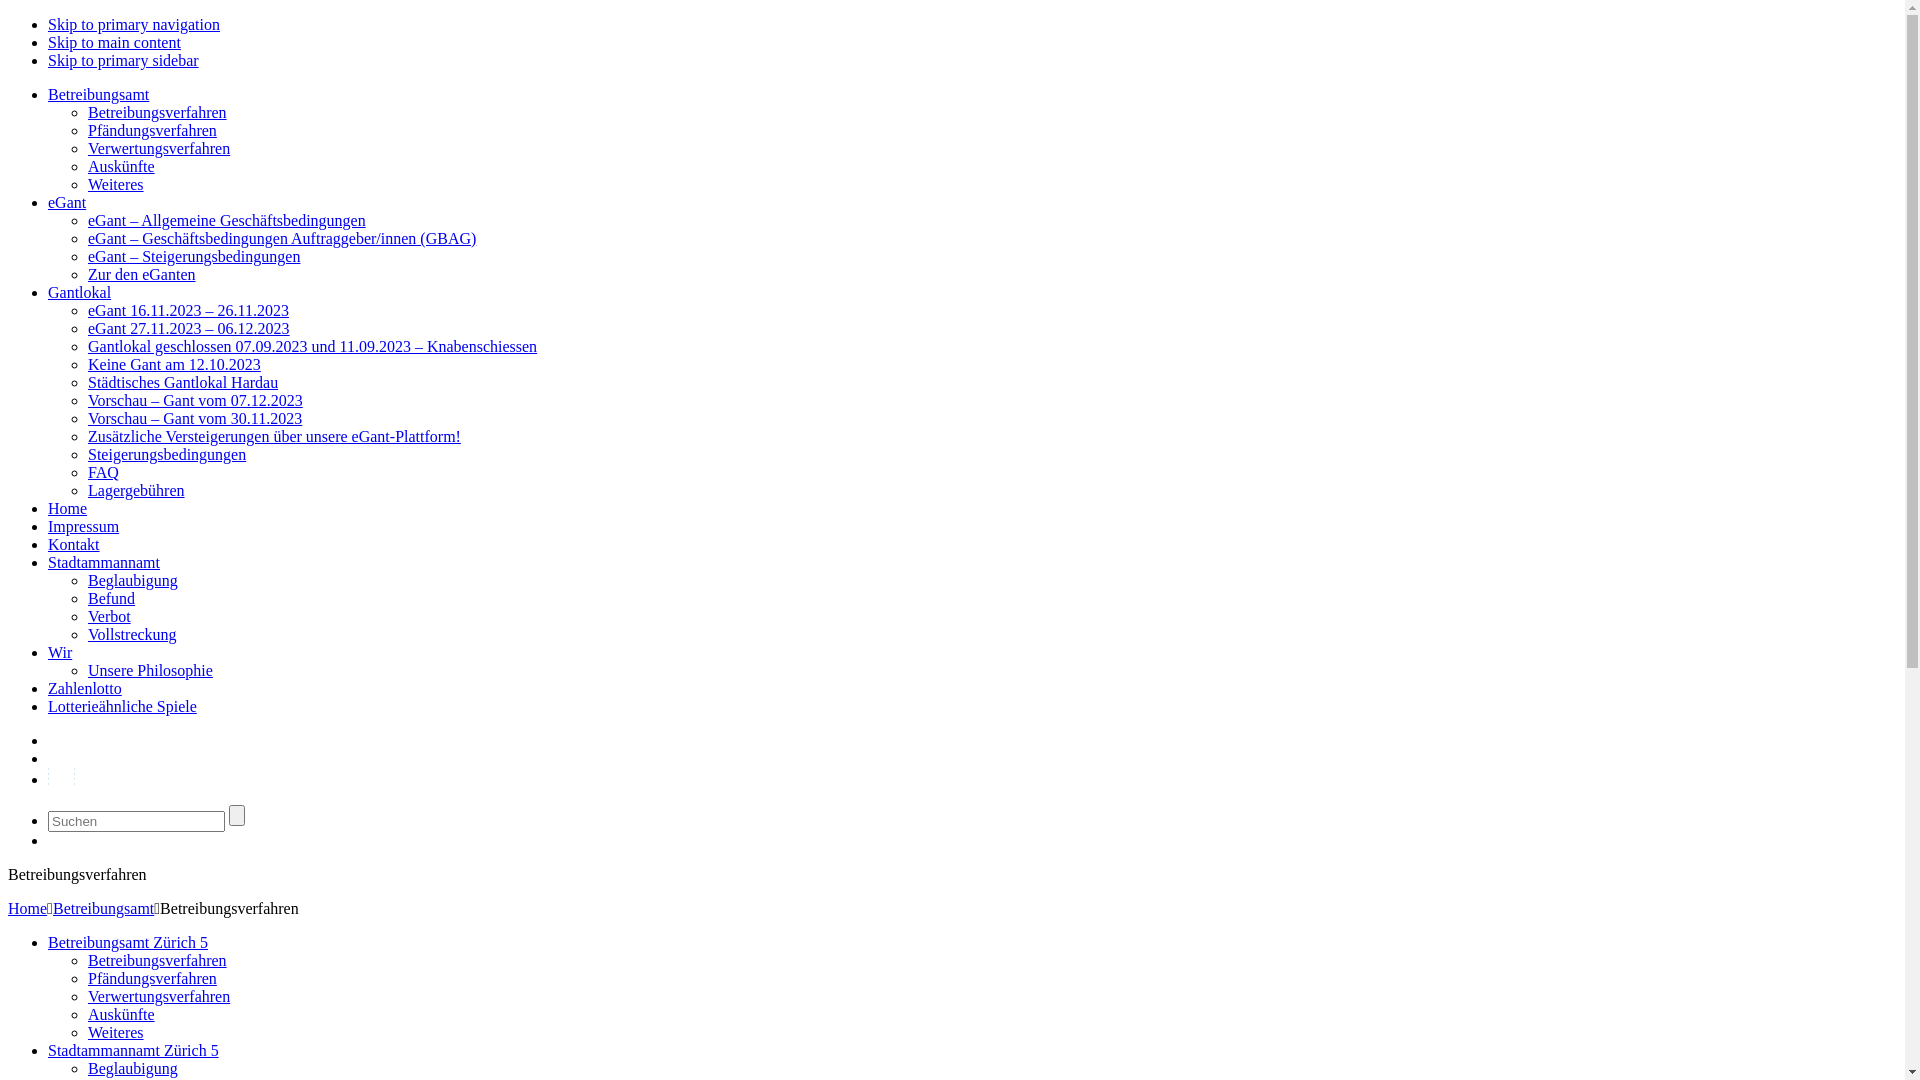 This screenshot has width=1920, height=1080. What do you see at coordinates (85, 688) in the screenshot?
I see `Zahlenlotto` at bounding box center [85, 688].